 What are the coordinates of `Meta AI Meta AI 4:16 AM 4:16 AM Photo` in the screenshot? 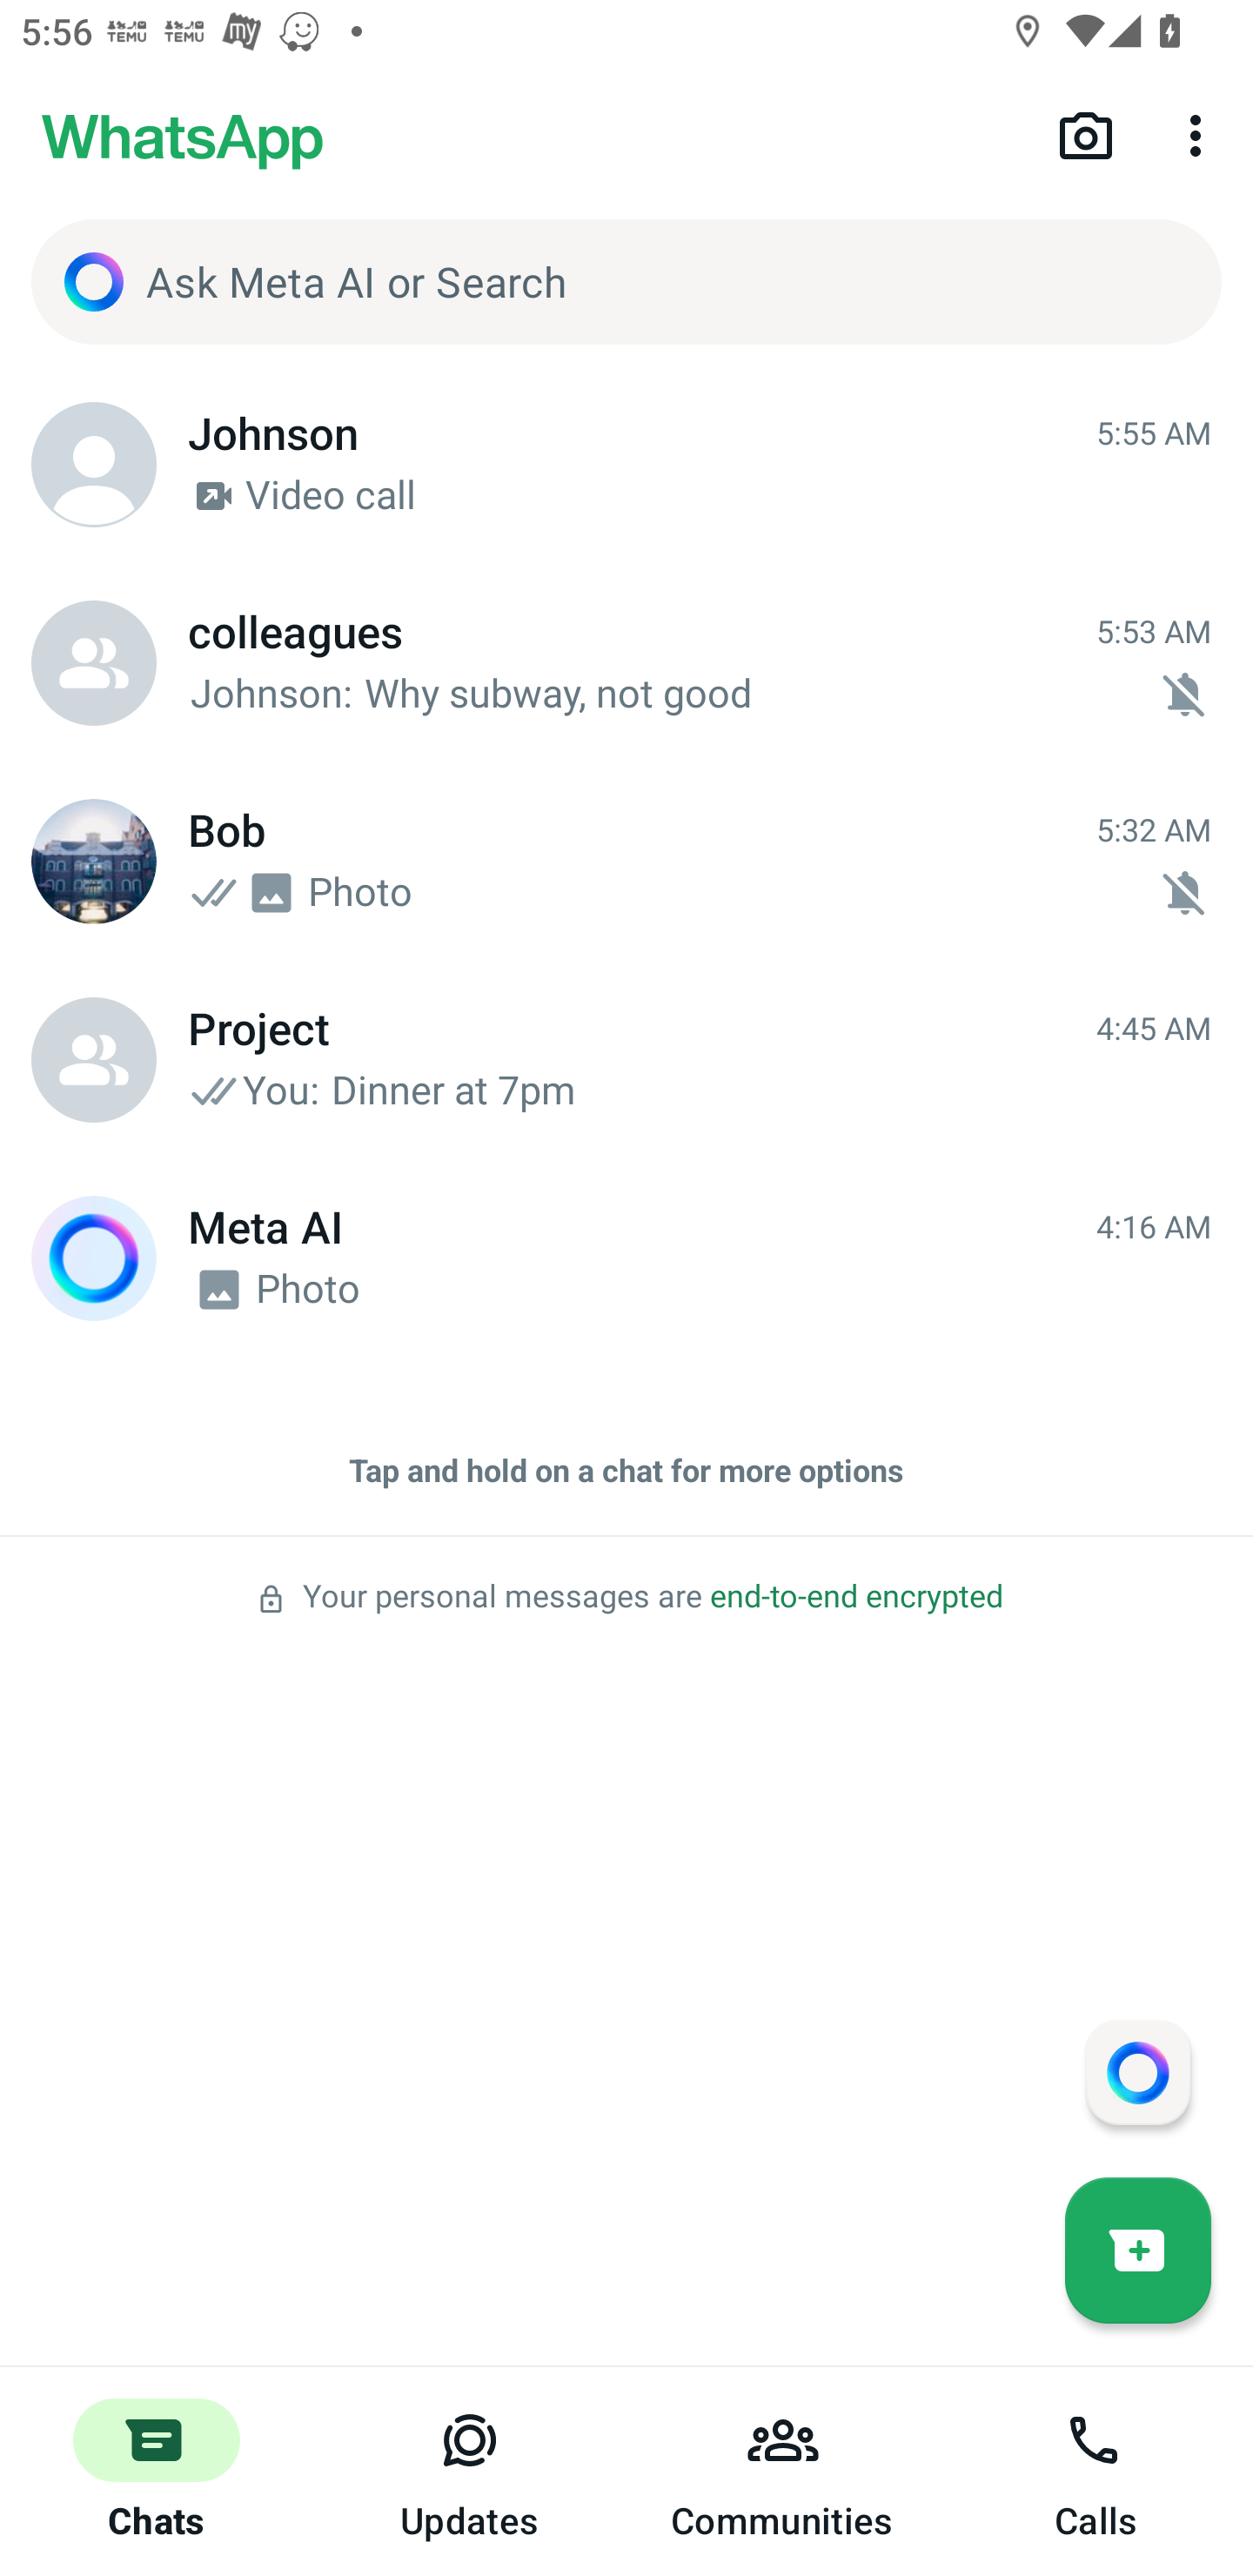 It's located at (626, 1258).